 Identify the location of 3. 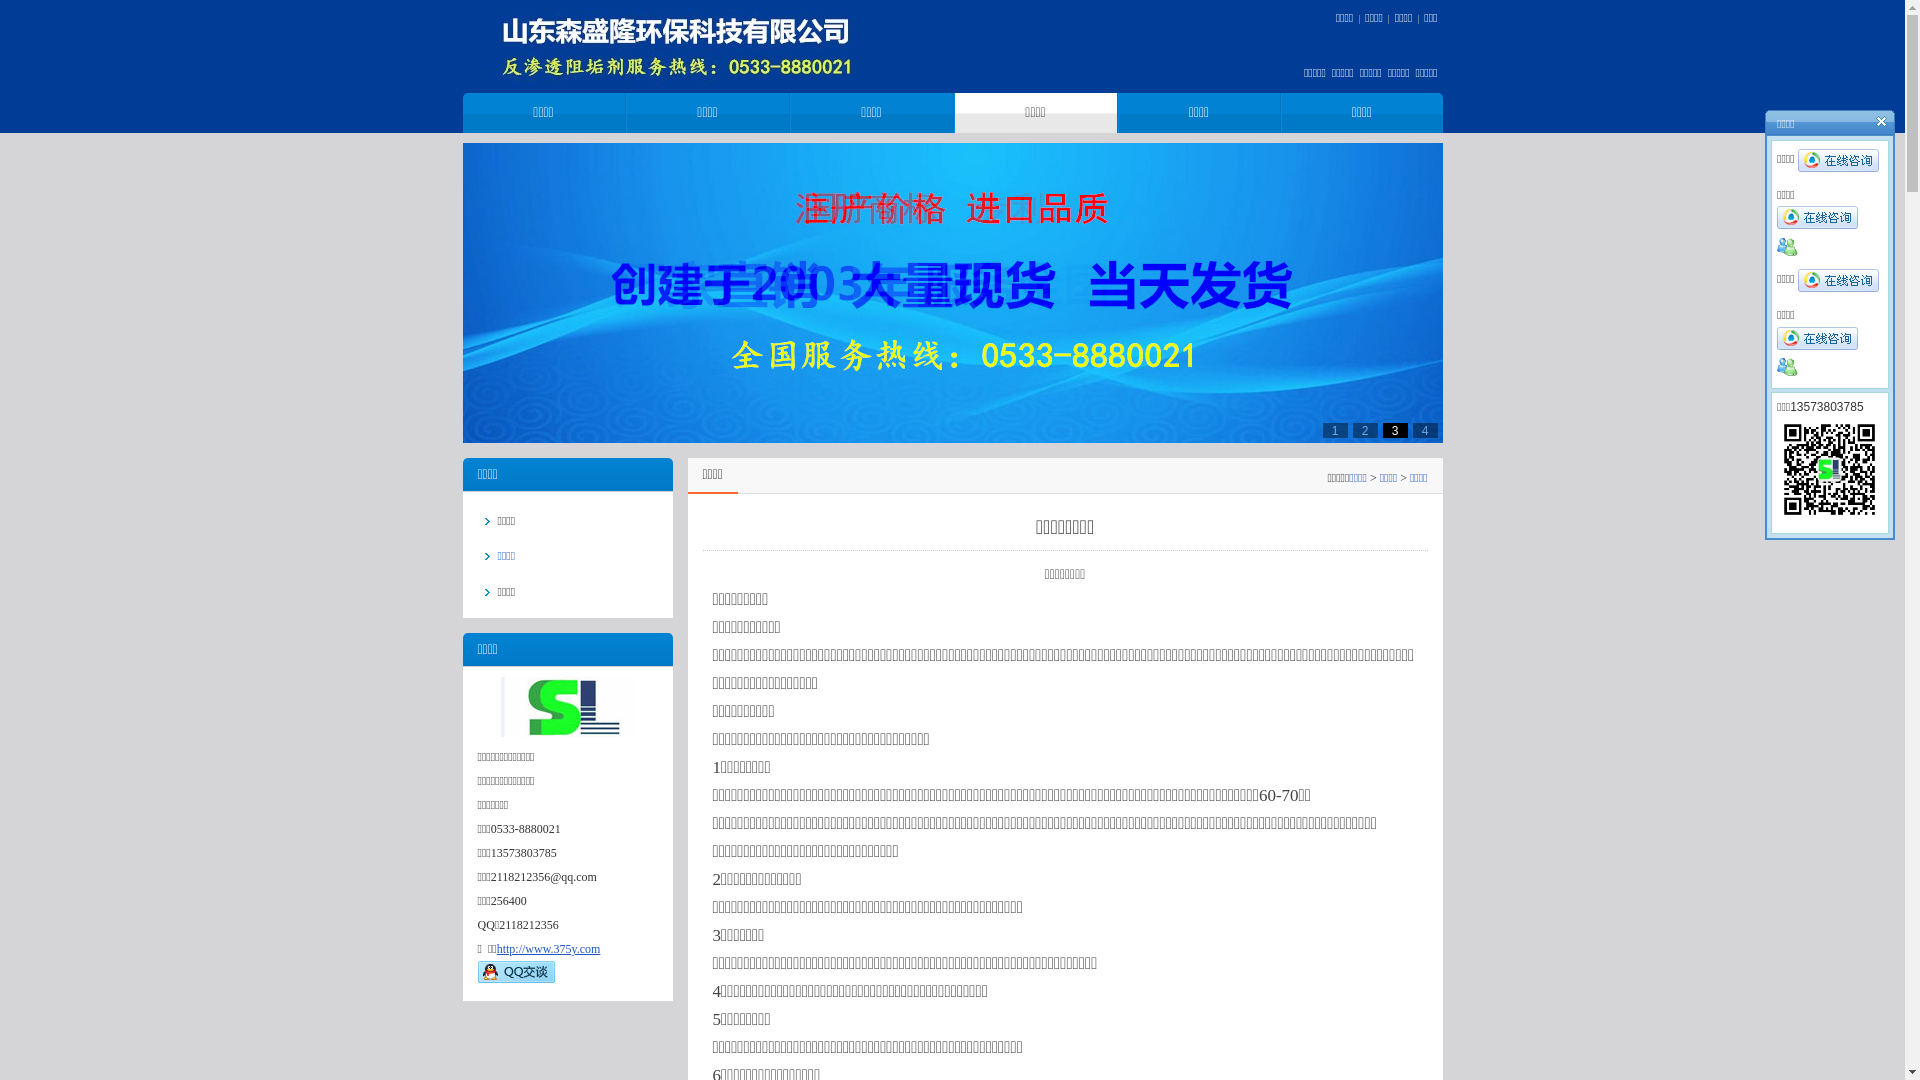
(1394, 431).